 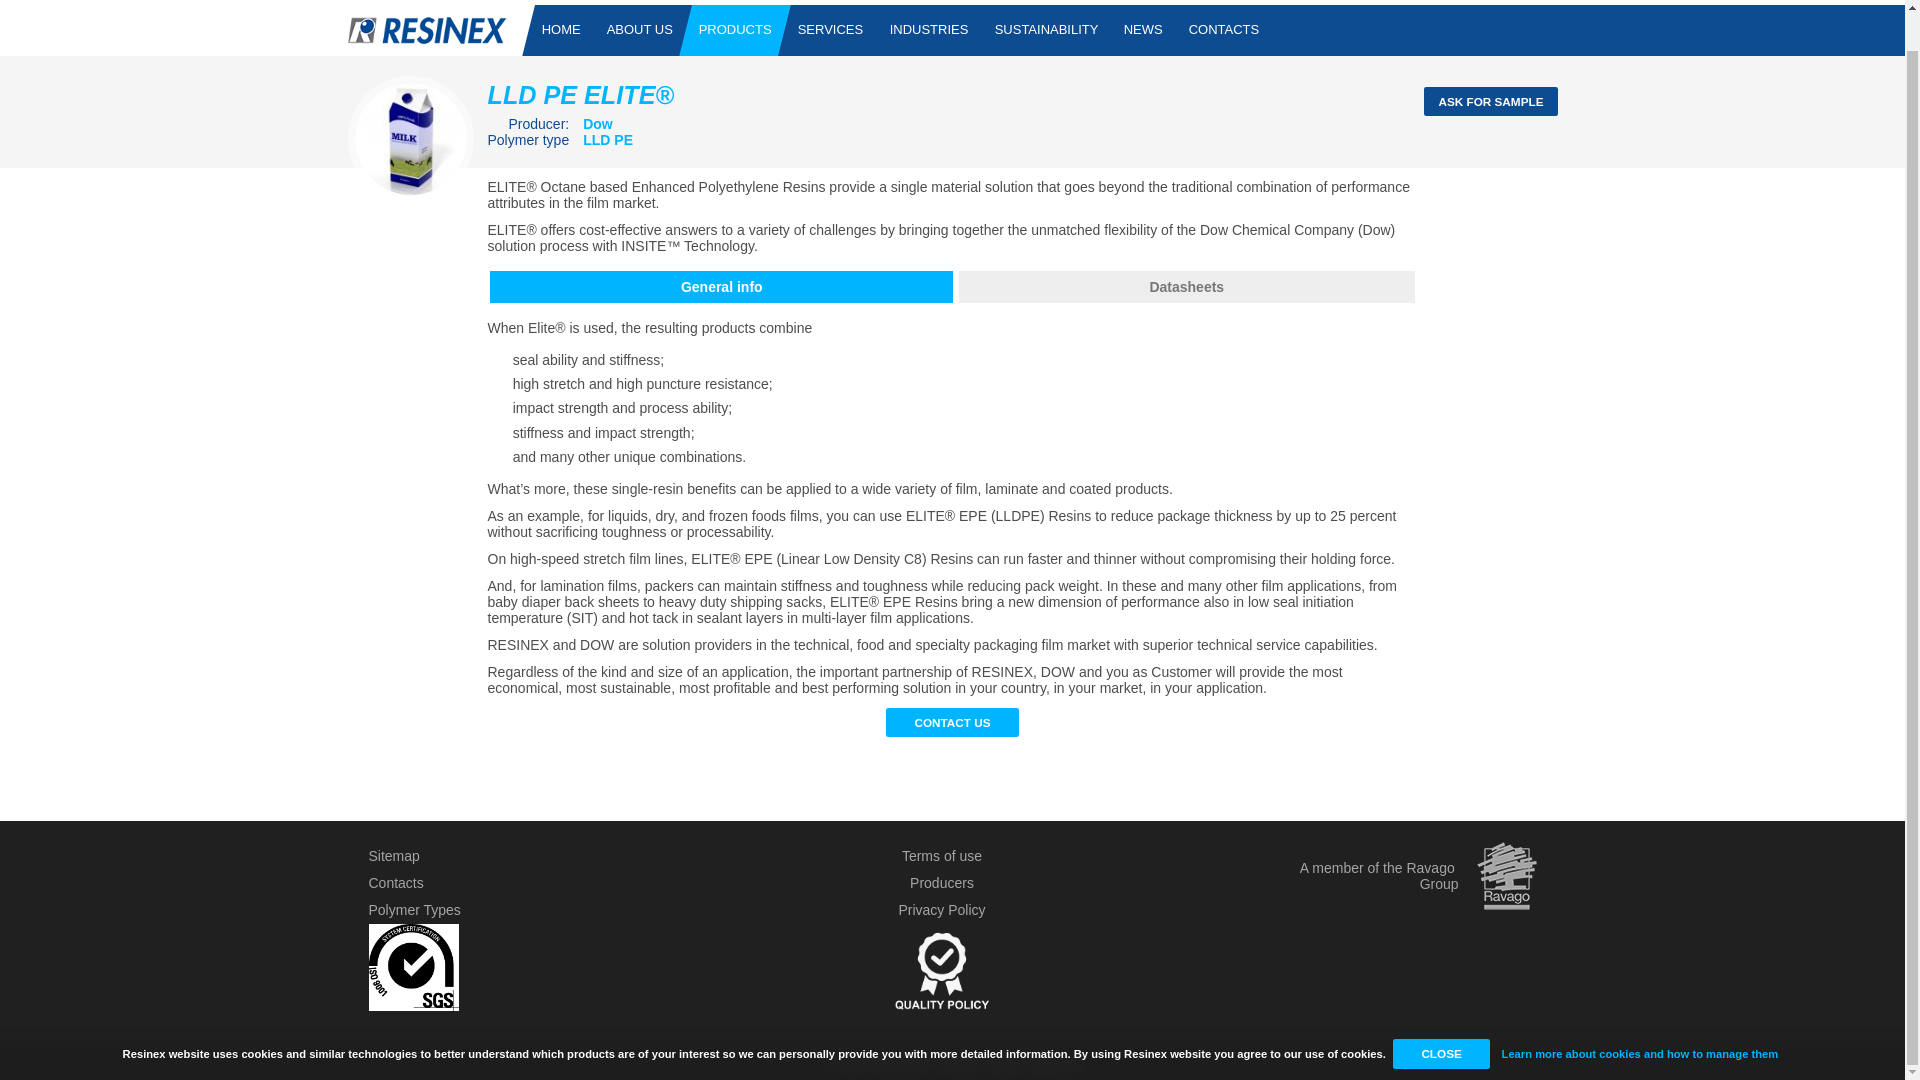 I want to click on Privacy Policy, so click(x=941, y=910).